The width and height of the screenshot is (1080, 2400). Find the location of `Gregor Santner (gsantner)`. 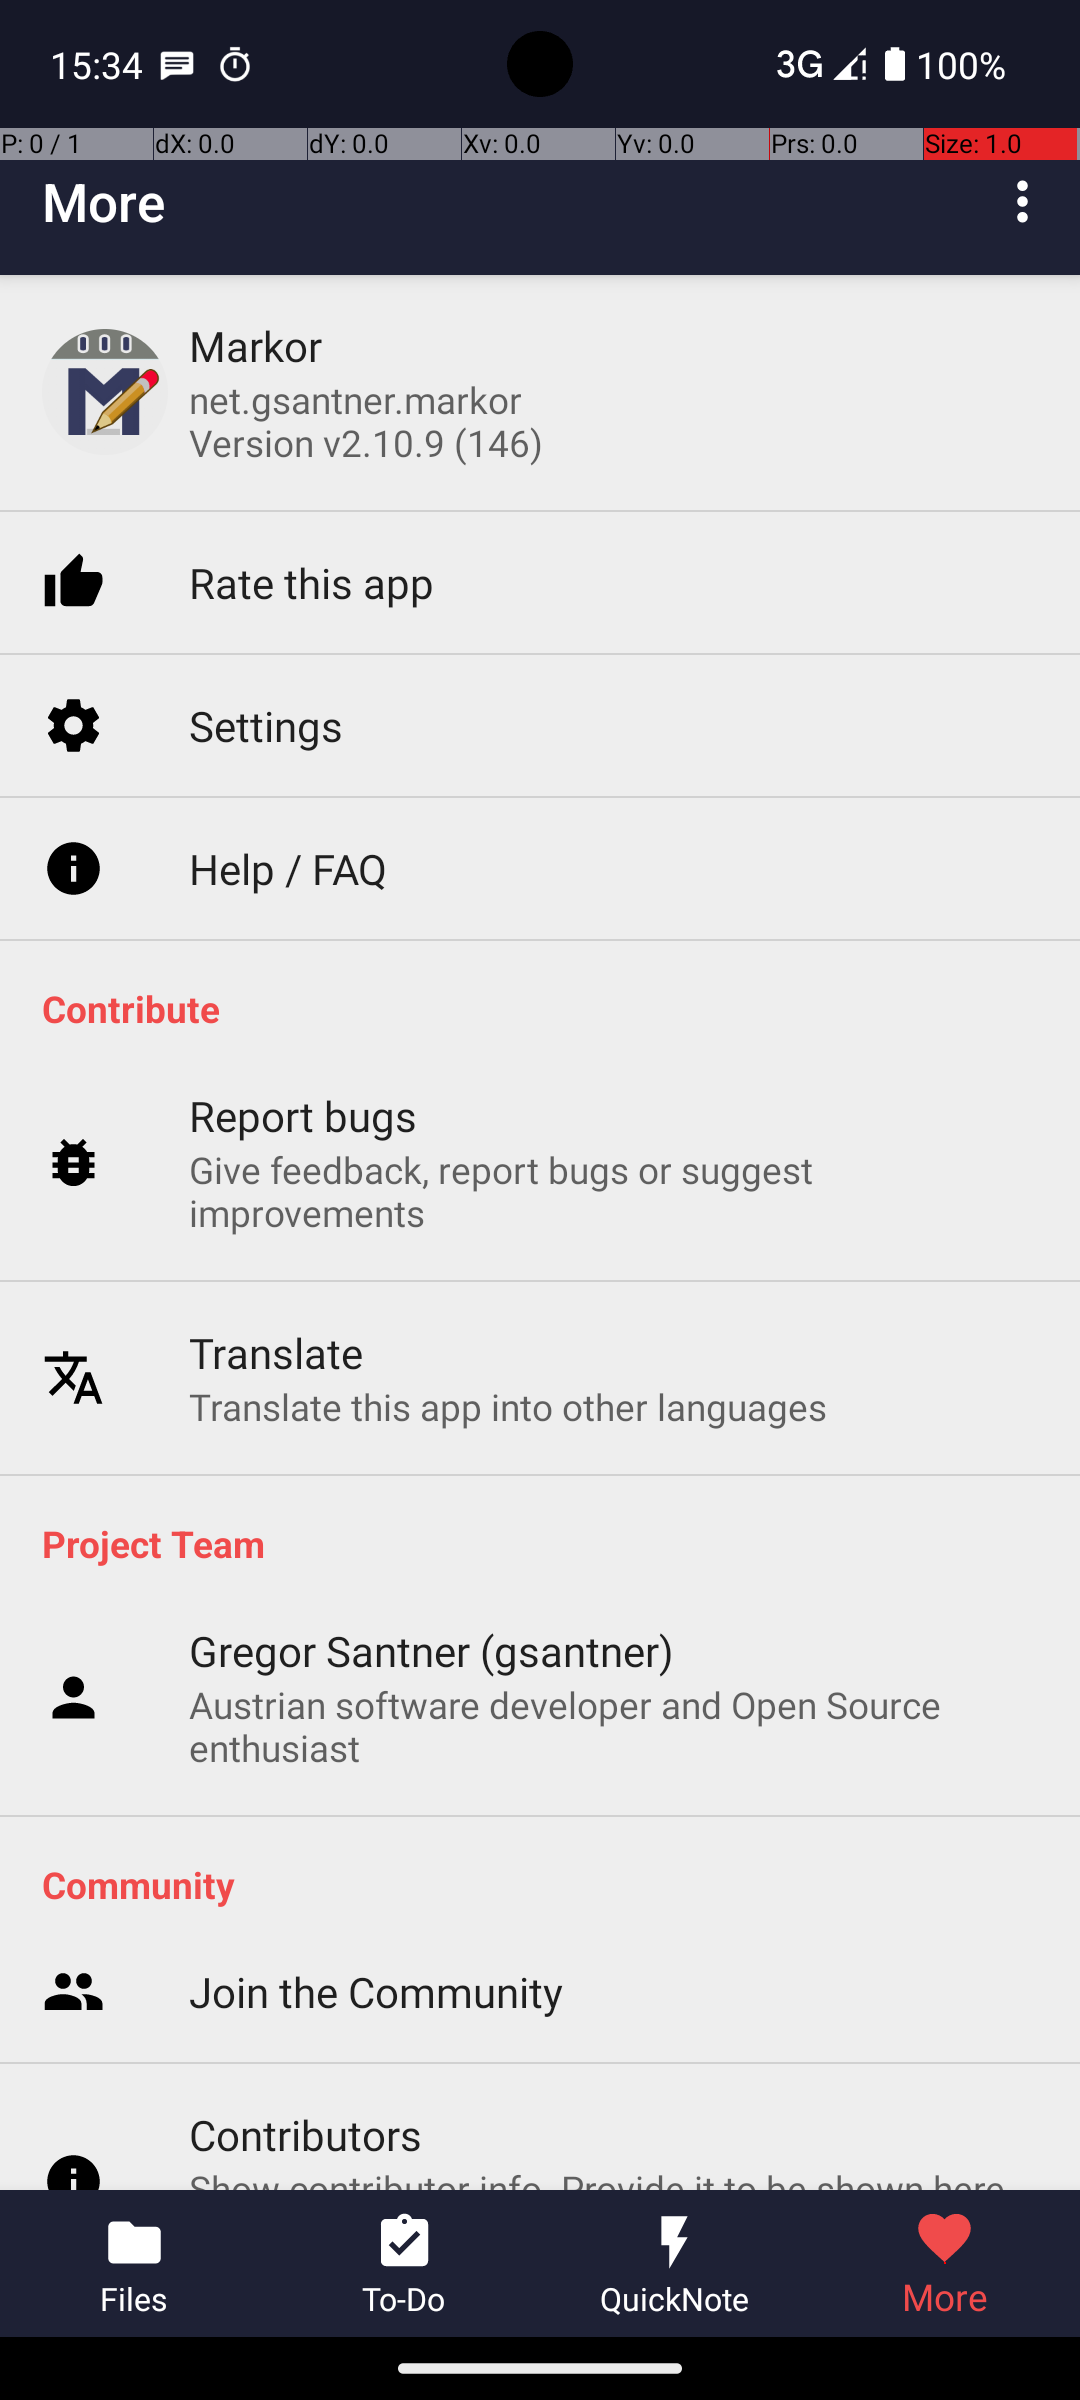

Gregor Santner (gsantner) is located at coordinates (432, 1650).